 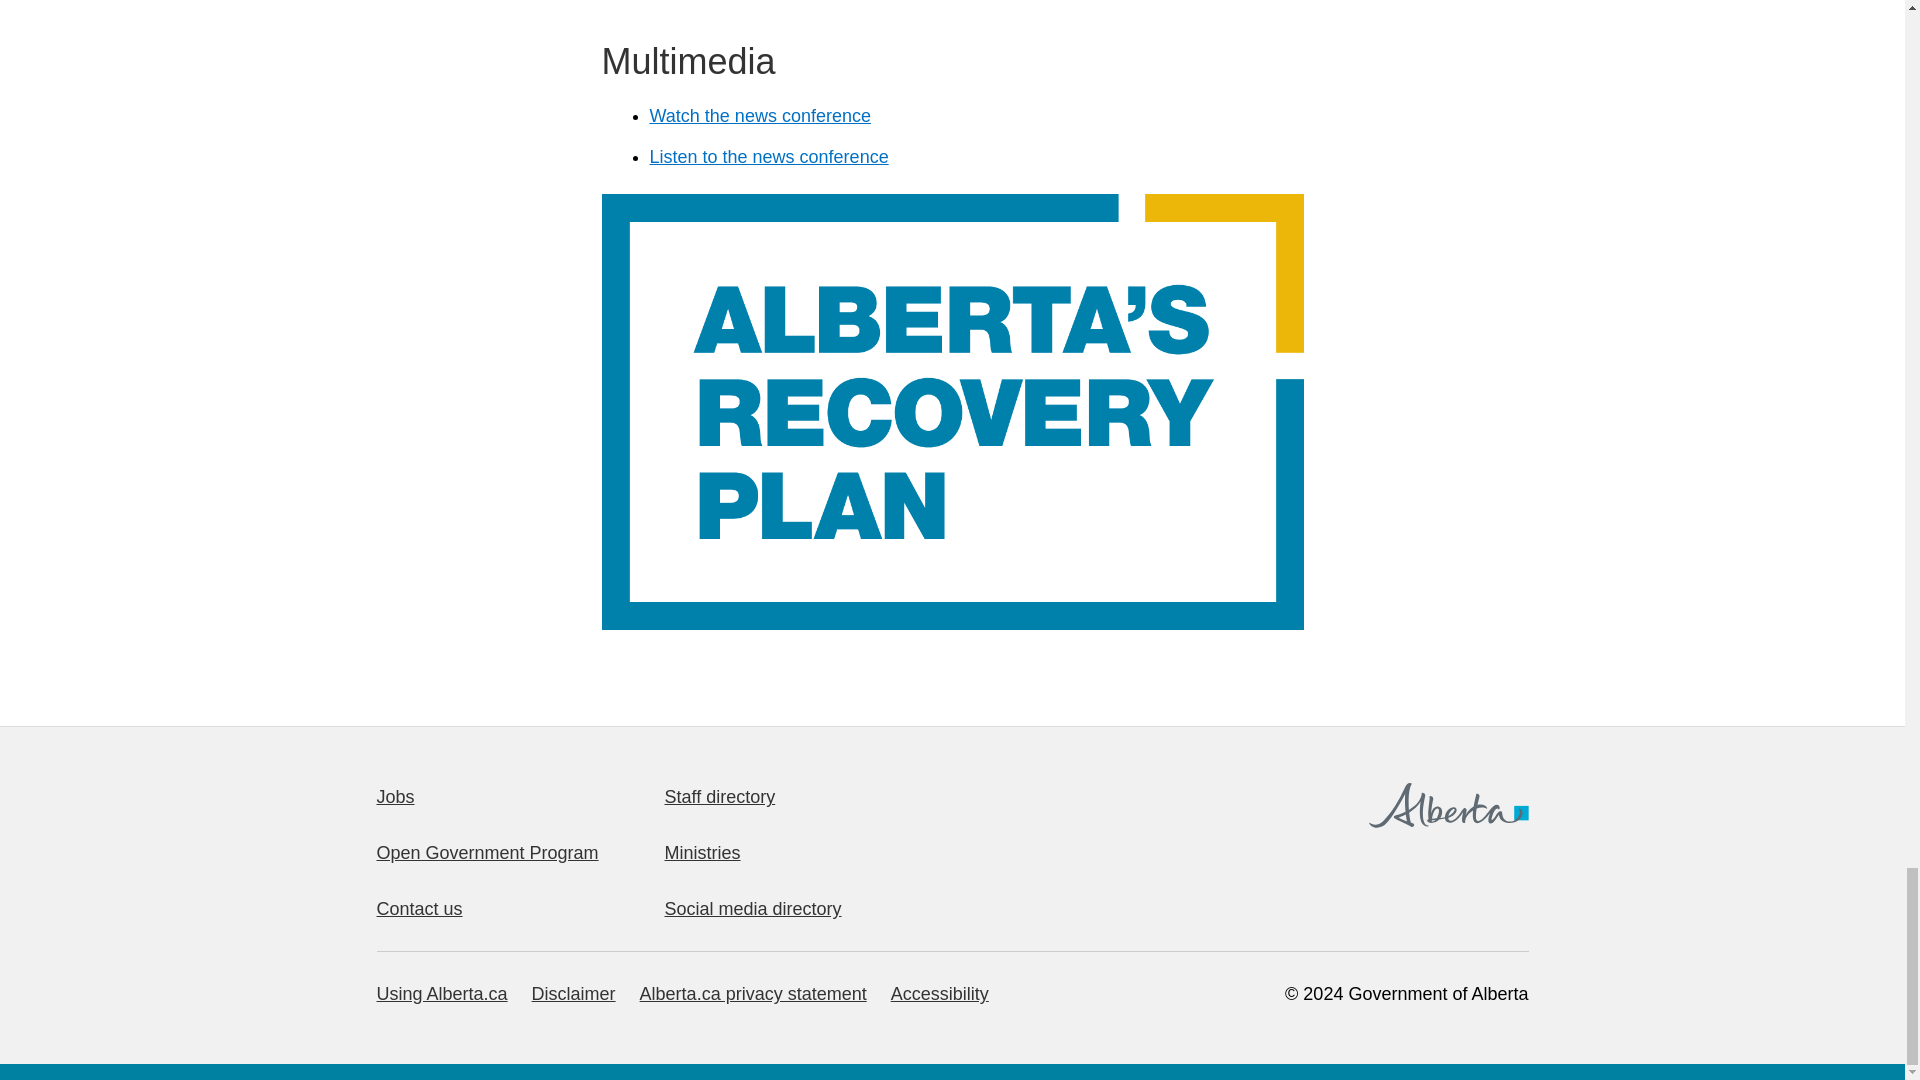 I want to click on Ministries, so click(x=702, y=852).